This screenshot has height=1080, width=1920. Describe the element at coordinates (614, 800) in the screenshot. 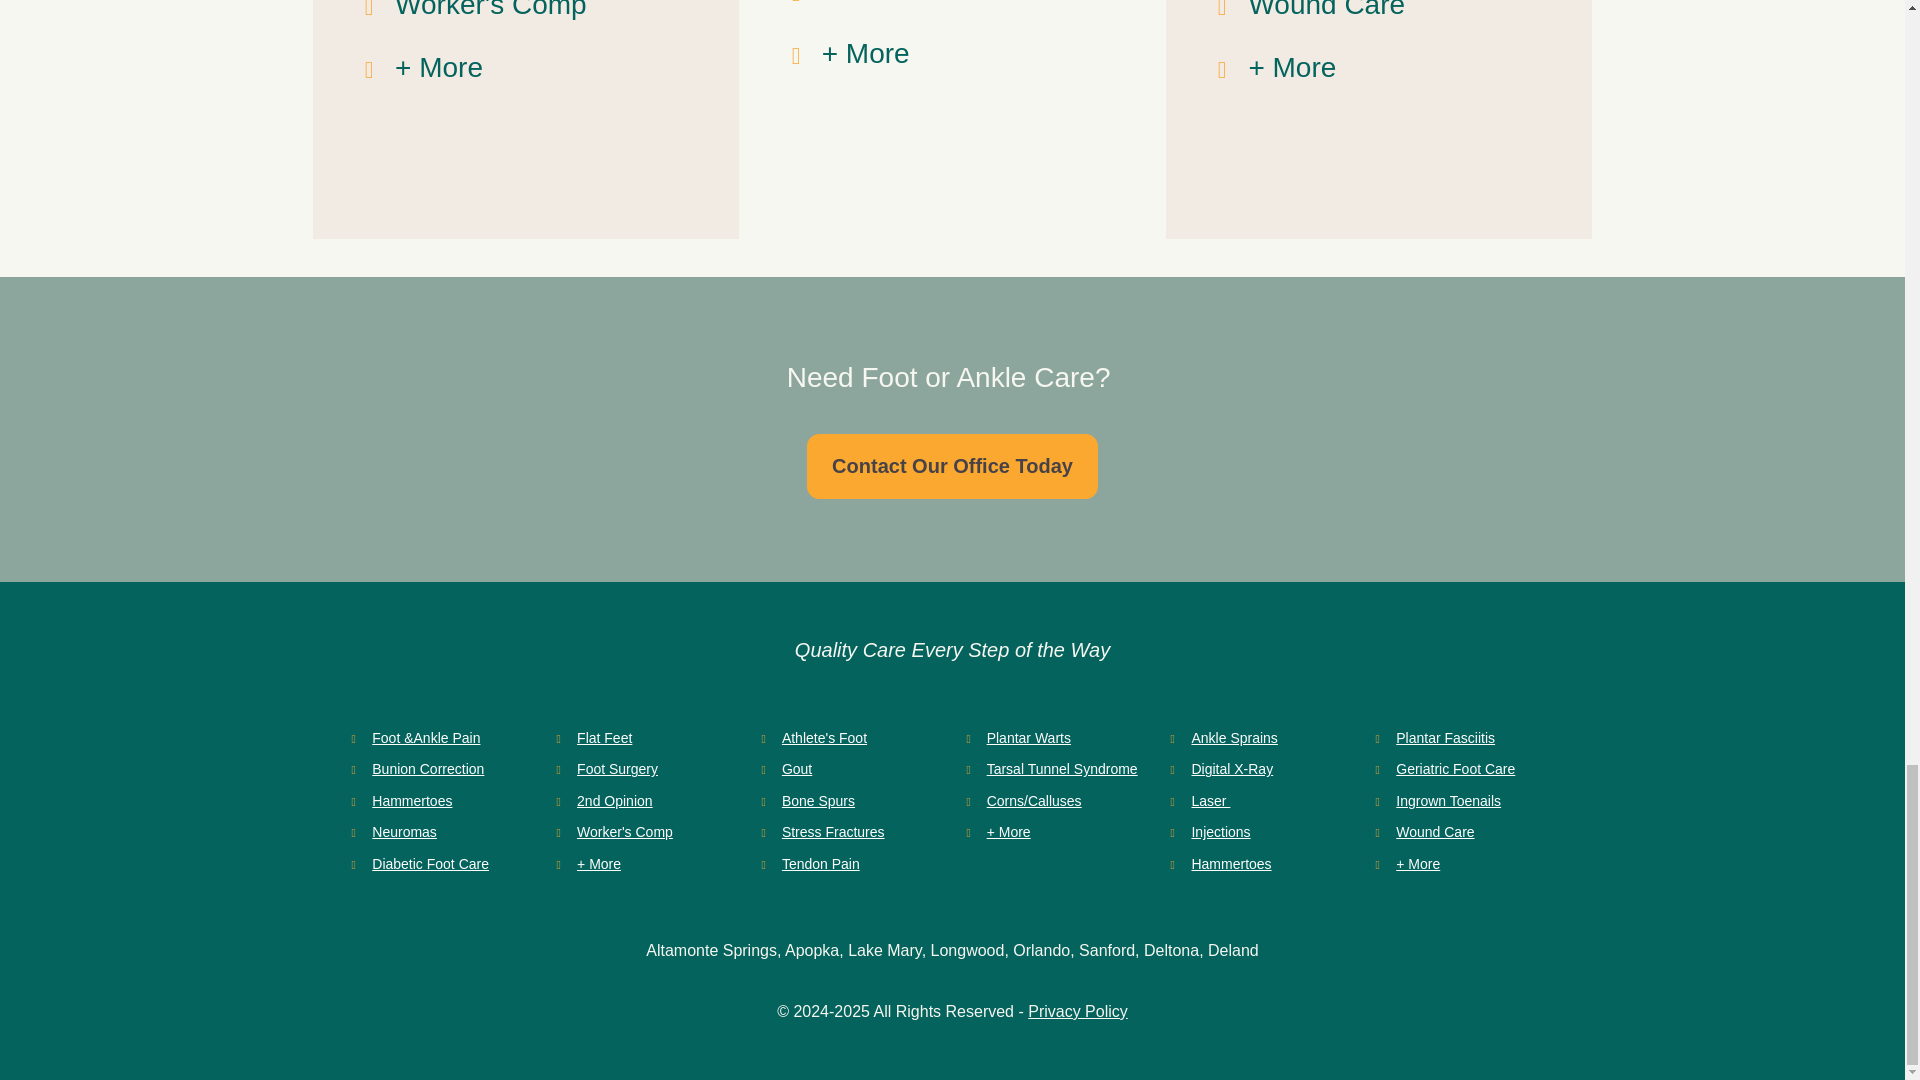

I see `2nd Opinion` at that location.